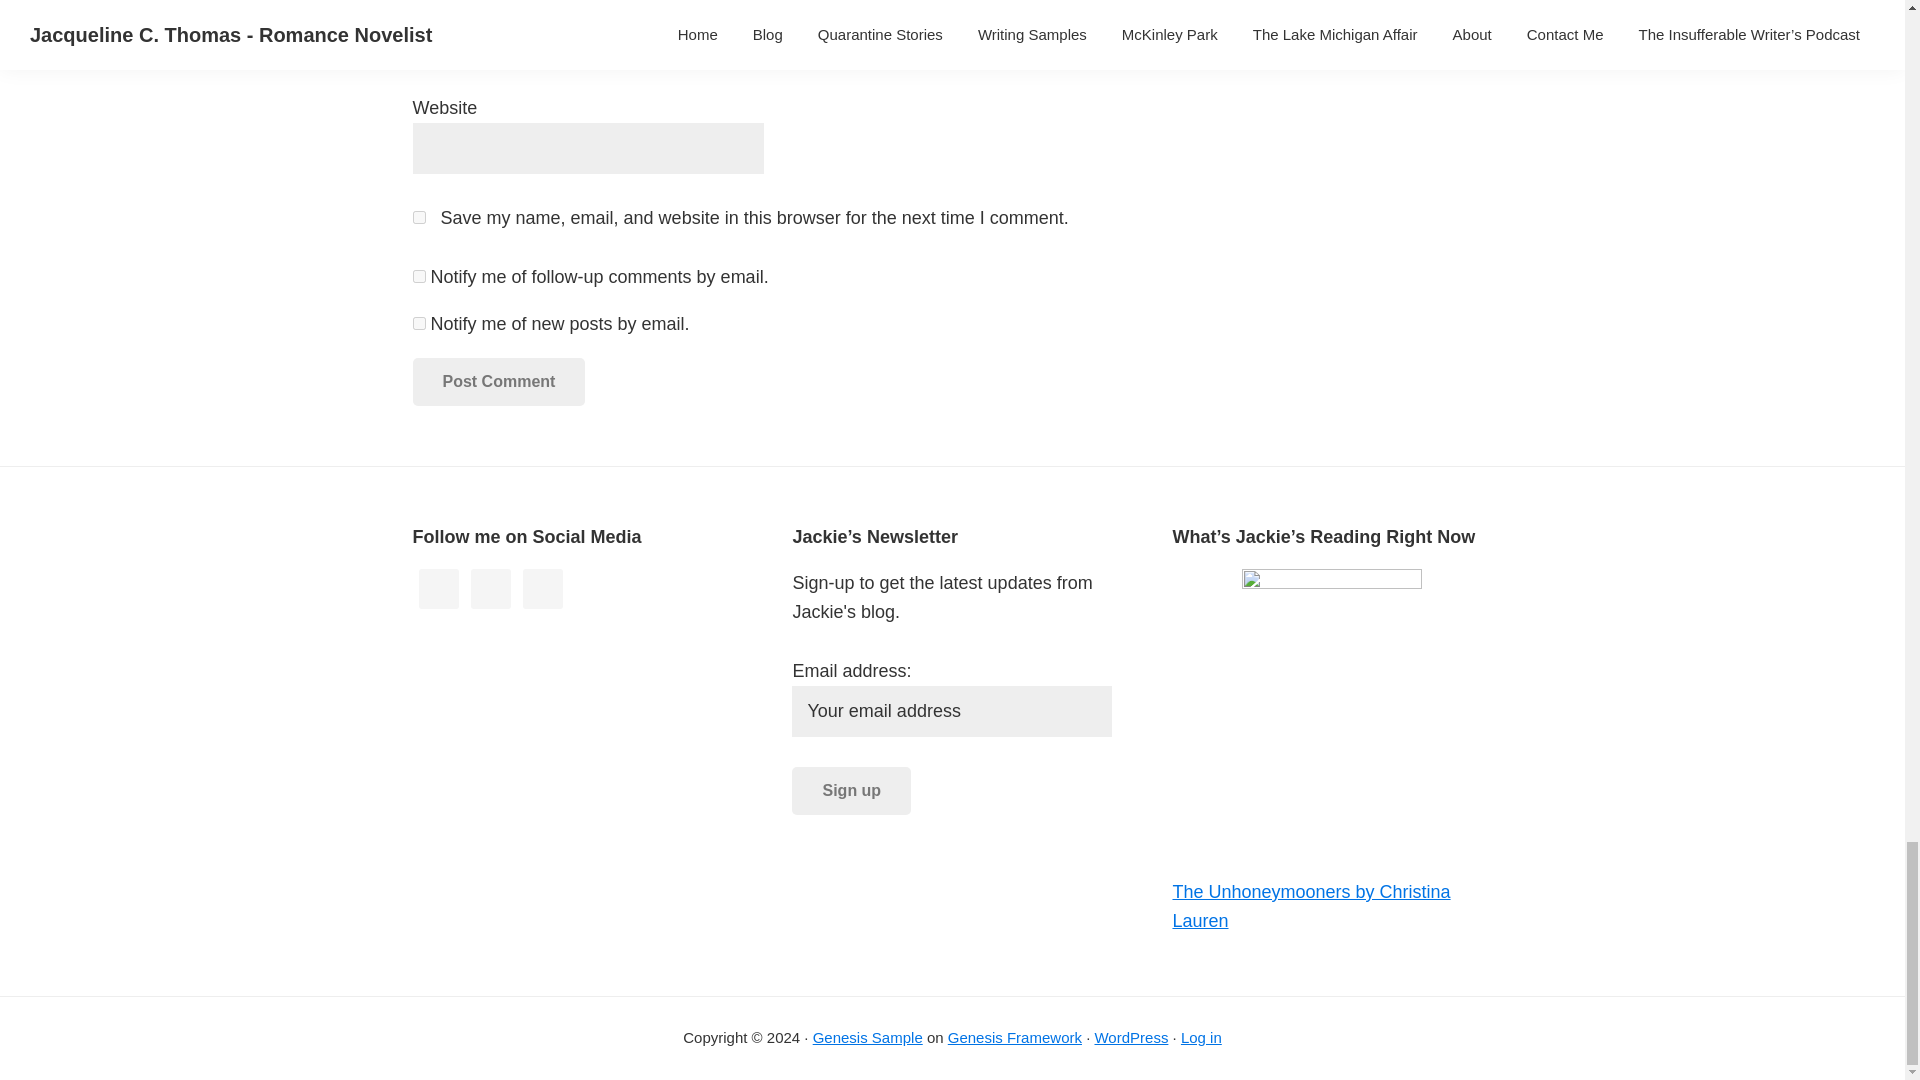  What do you see at coordinates (498, 382) in the screenshot?
I see `Post Comment` at bounding box center [498, 382].